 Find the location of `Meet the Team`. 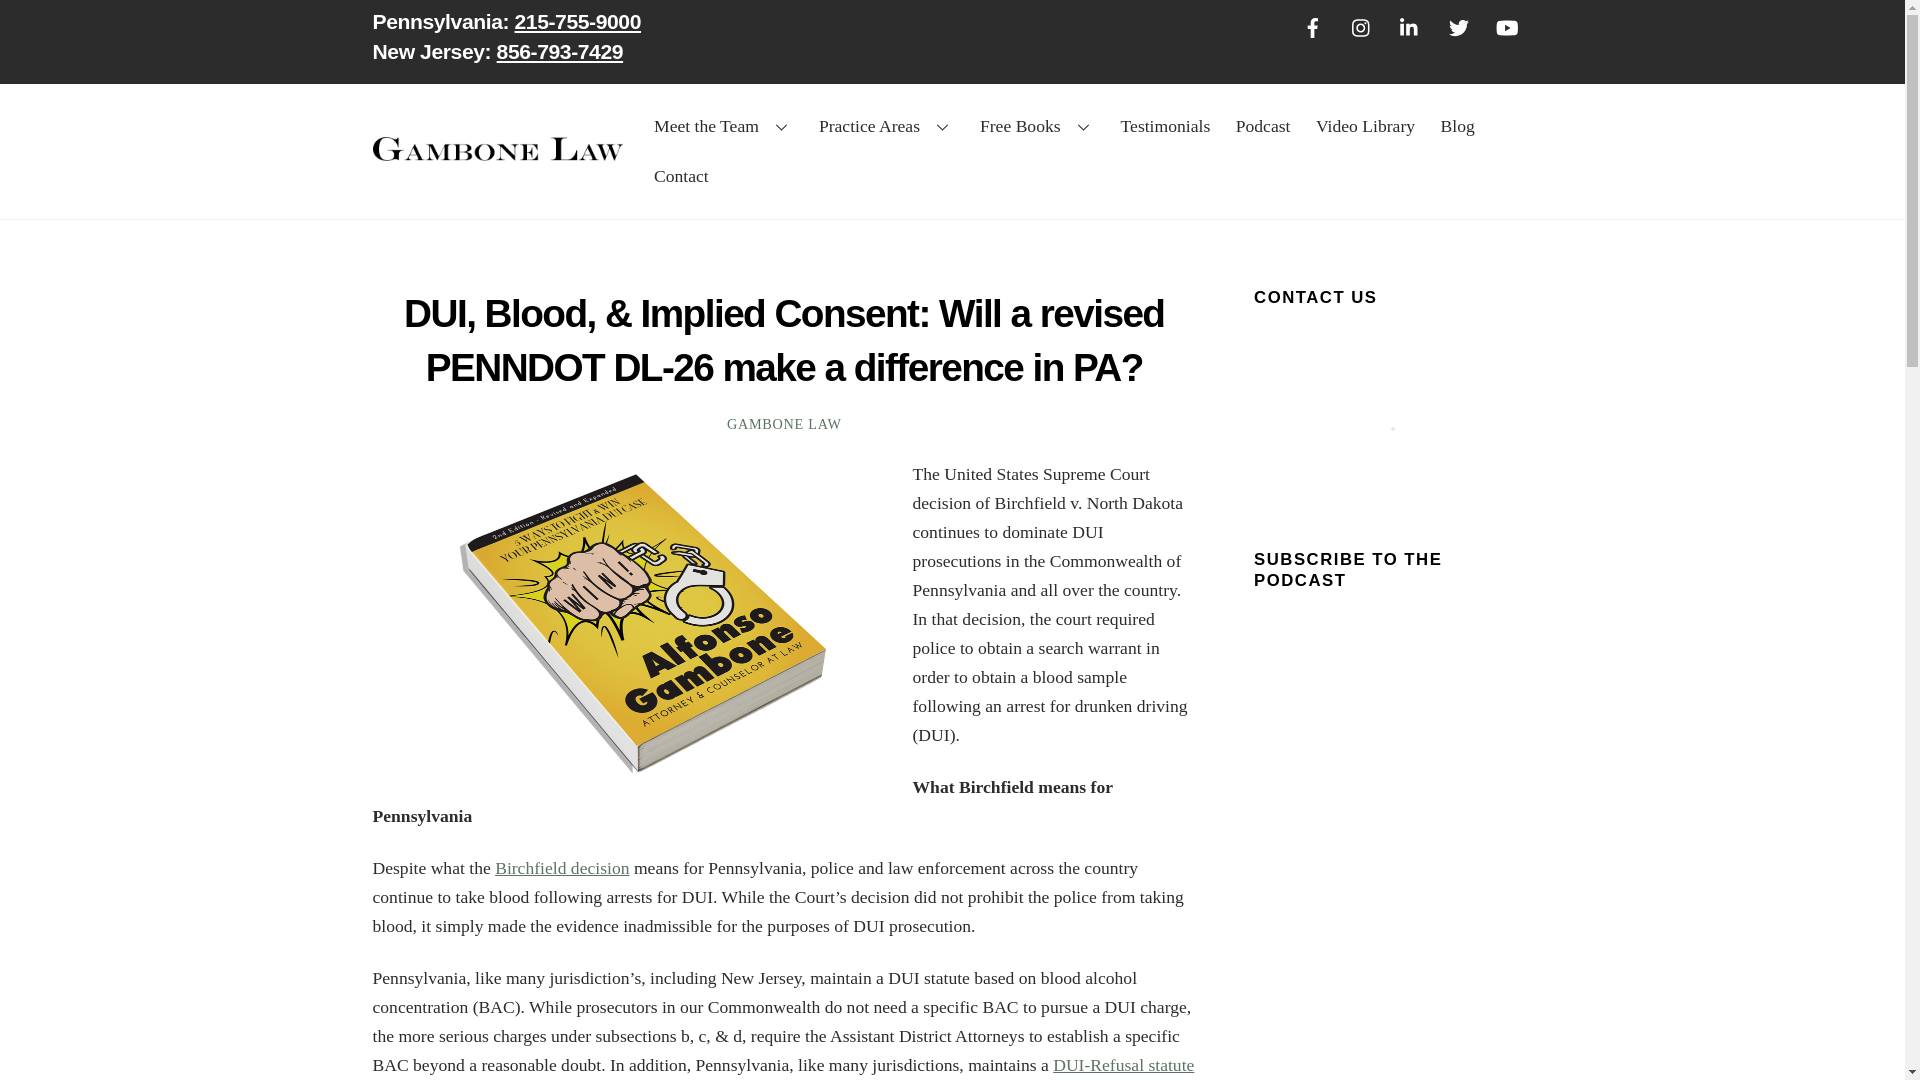

Meet the Team is located at coordinates (952, 41).